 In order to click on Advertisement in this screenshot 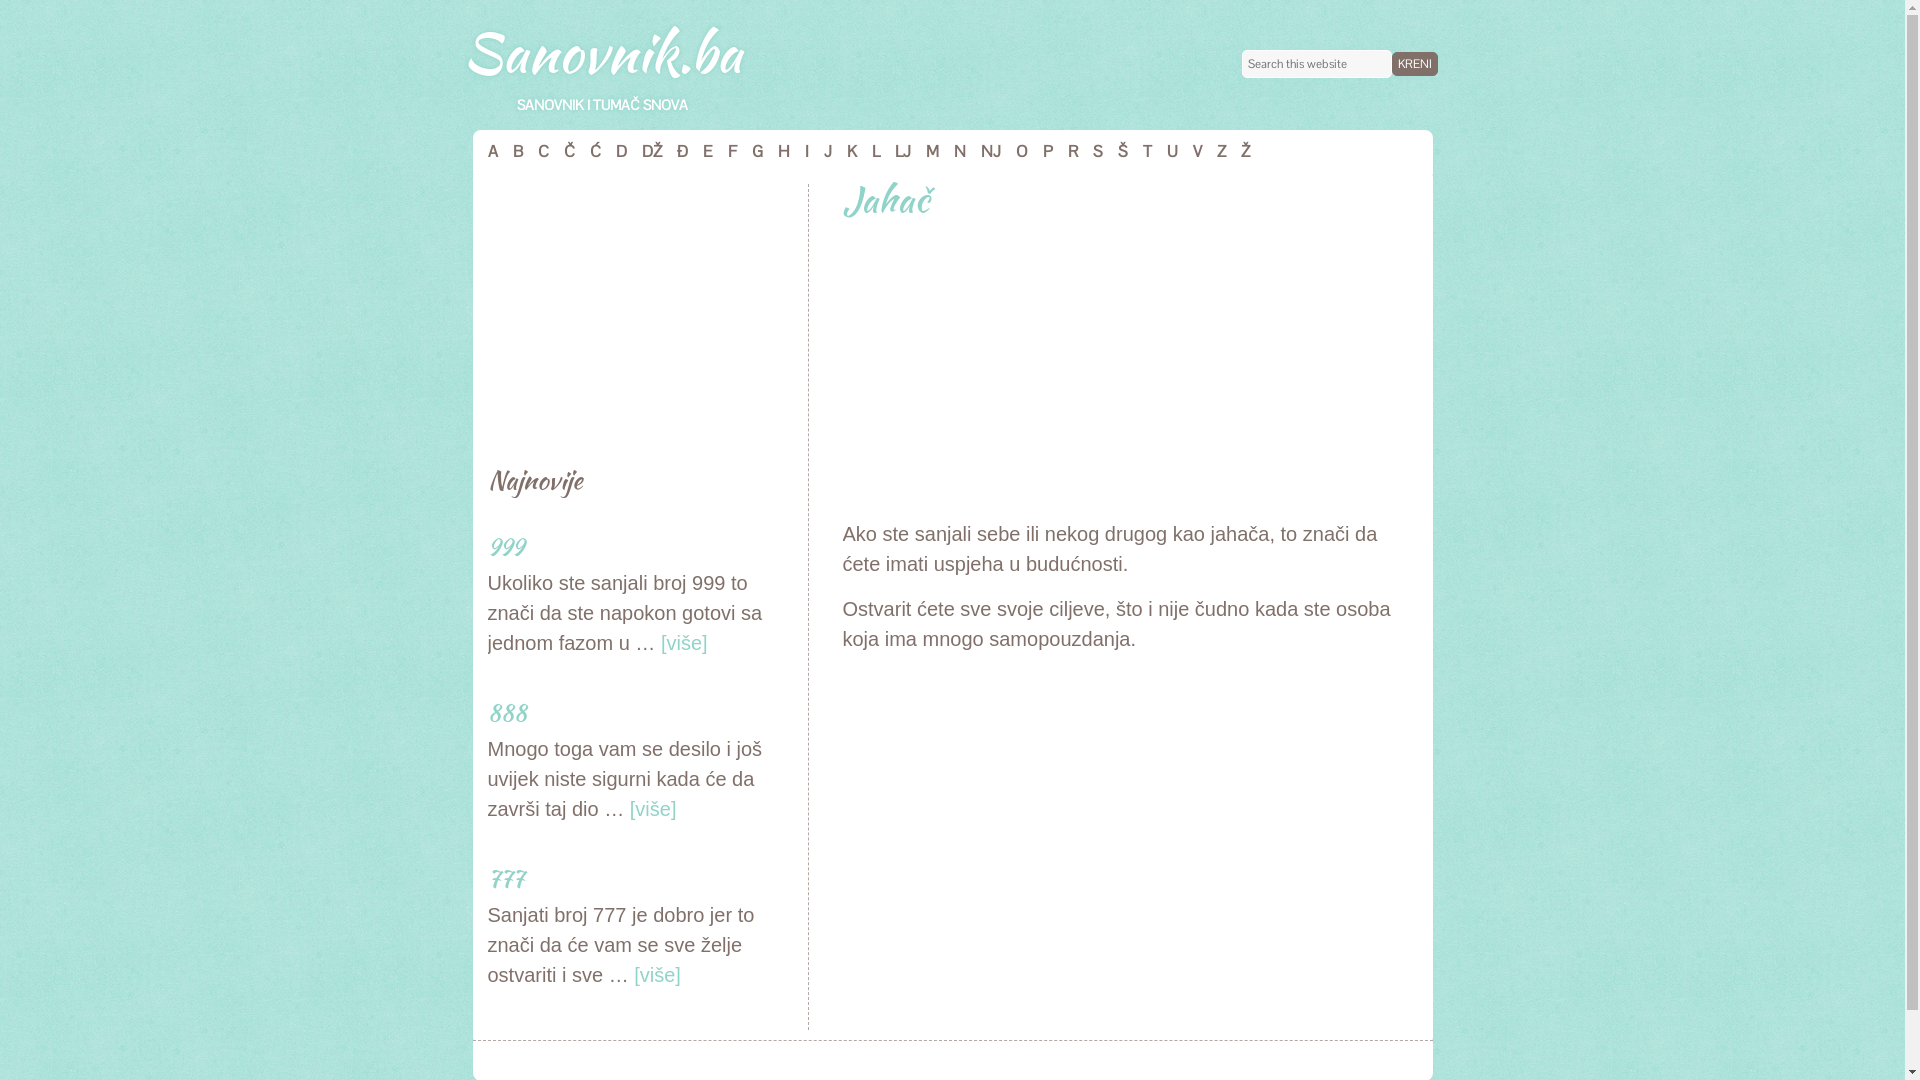, I will do `click(1122, 814)`.